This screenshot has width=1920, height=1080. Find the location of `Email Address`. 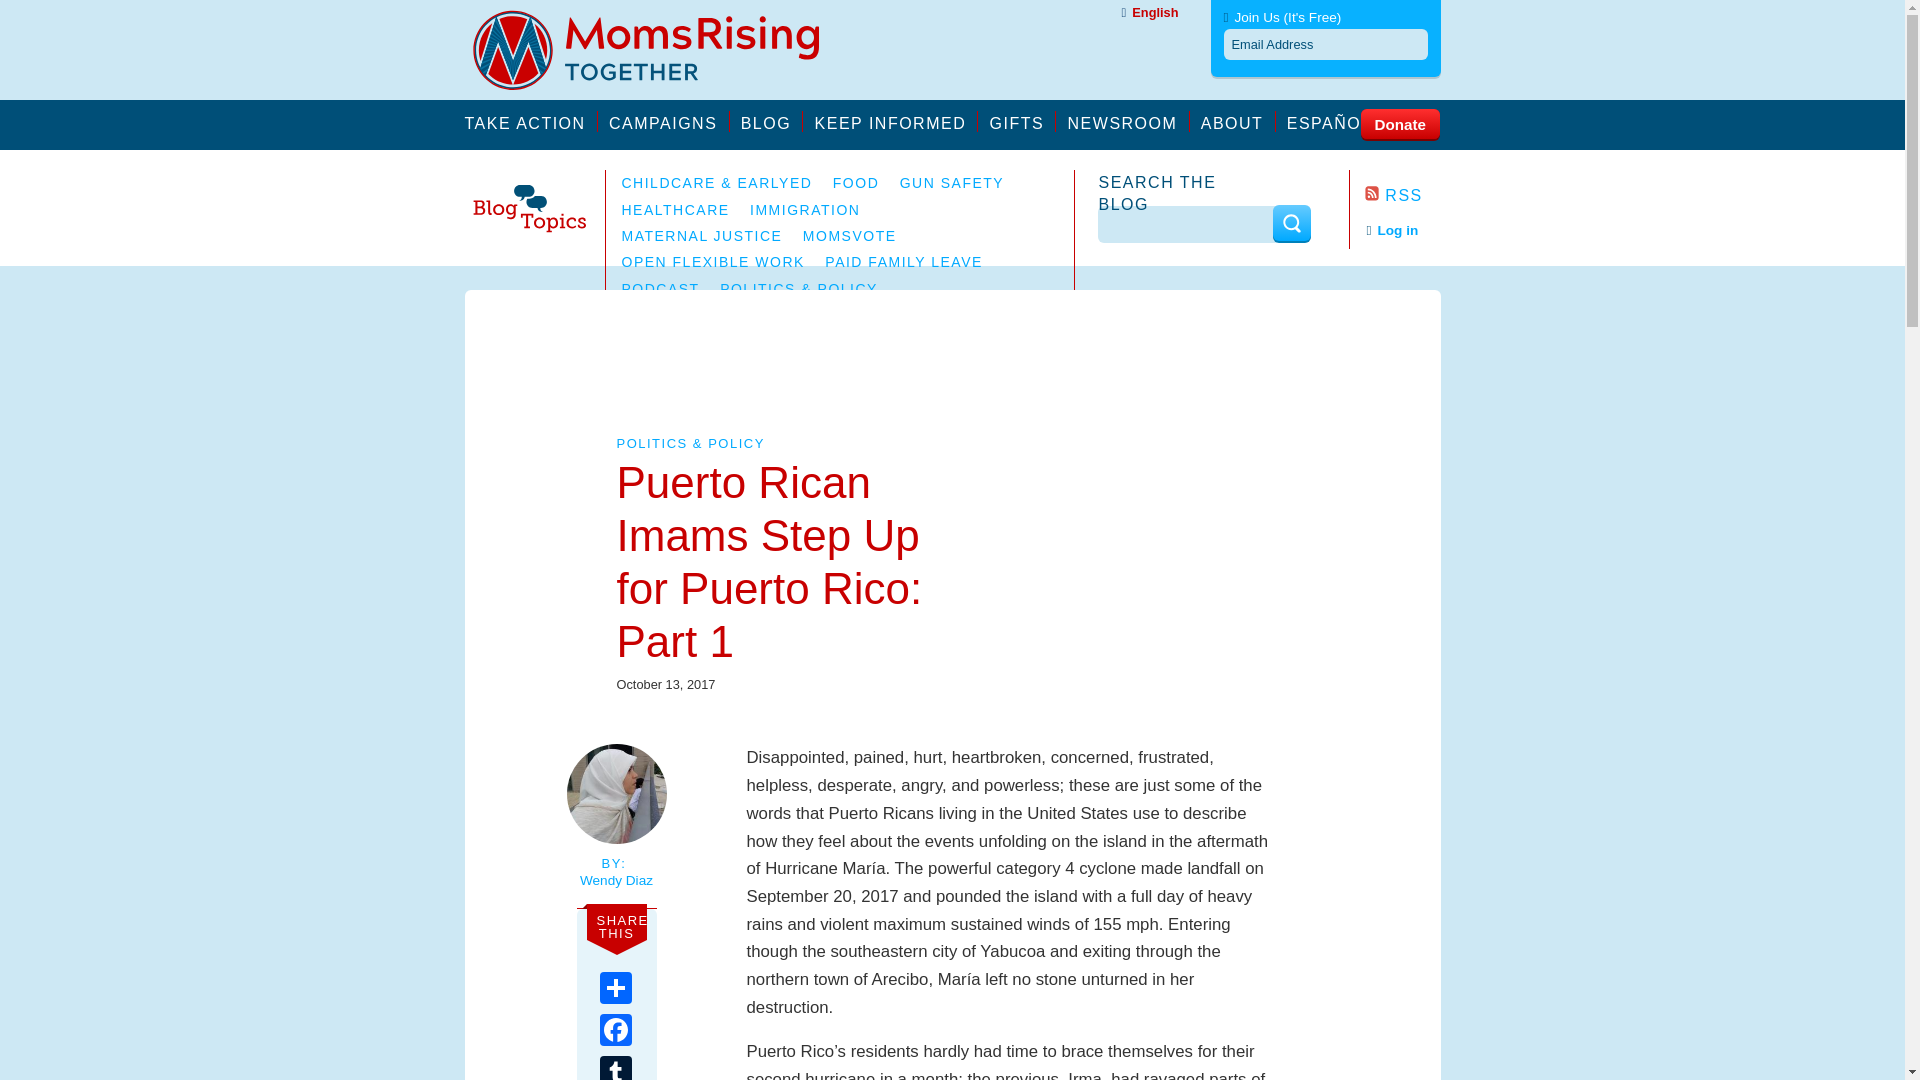

Email Address is located at coordinates (1326, 44).